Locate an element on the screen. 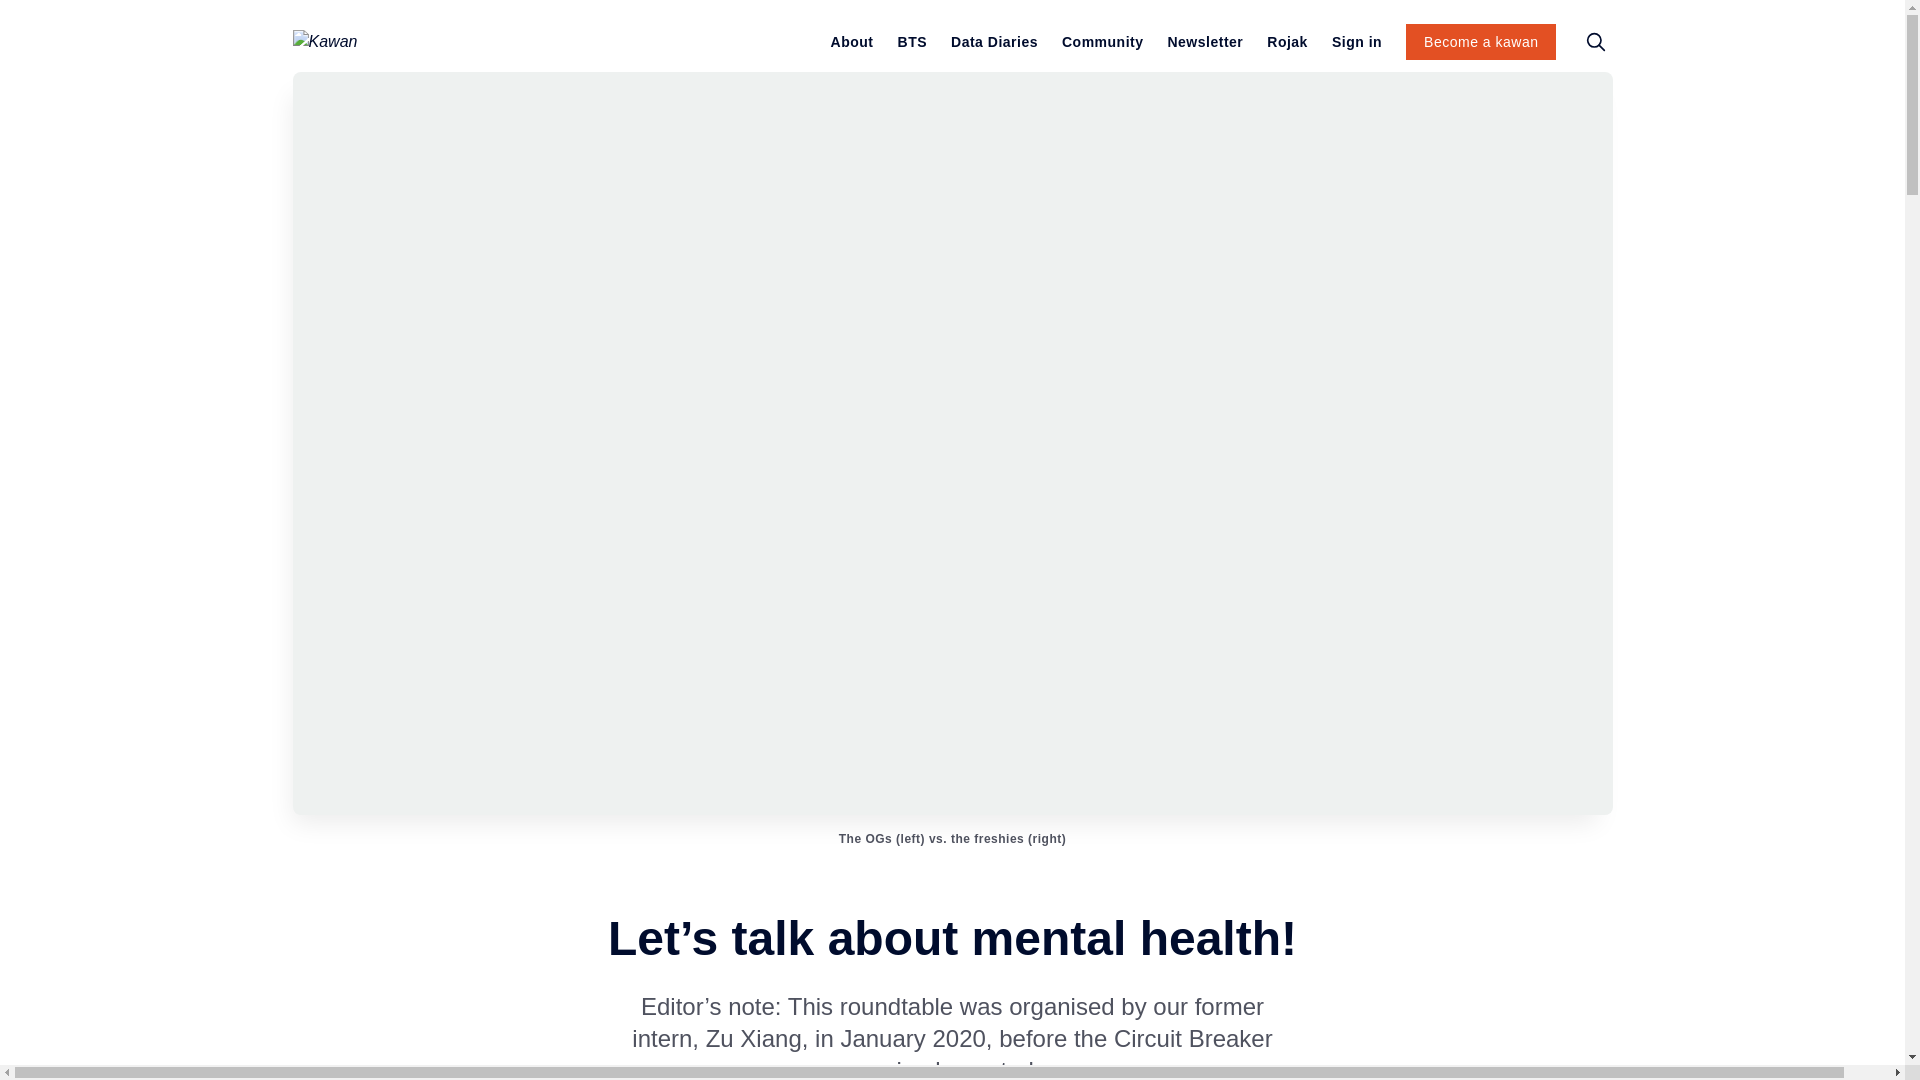  Sign in is located at coordinates (1357, 42).